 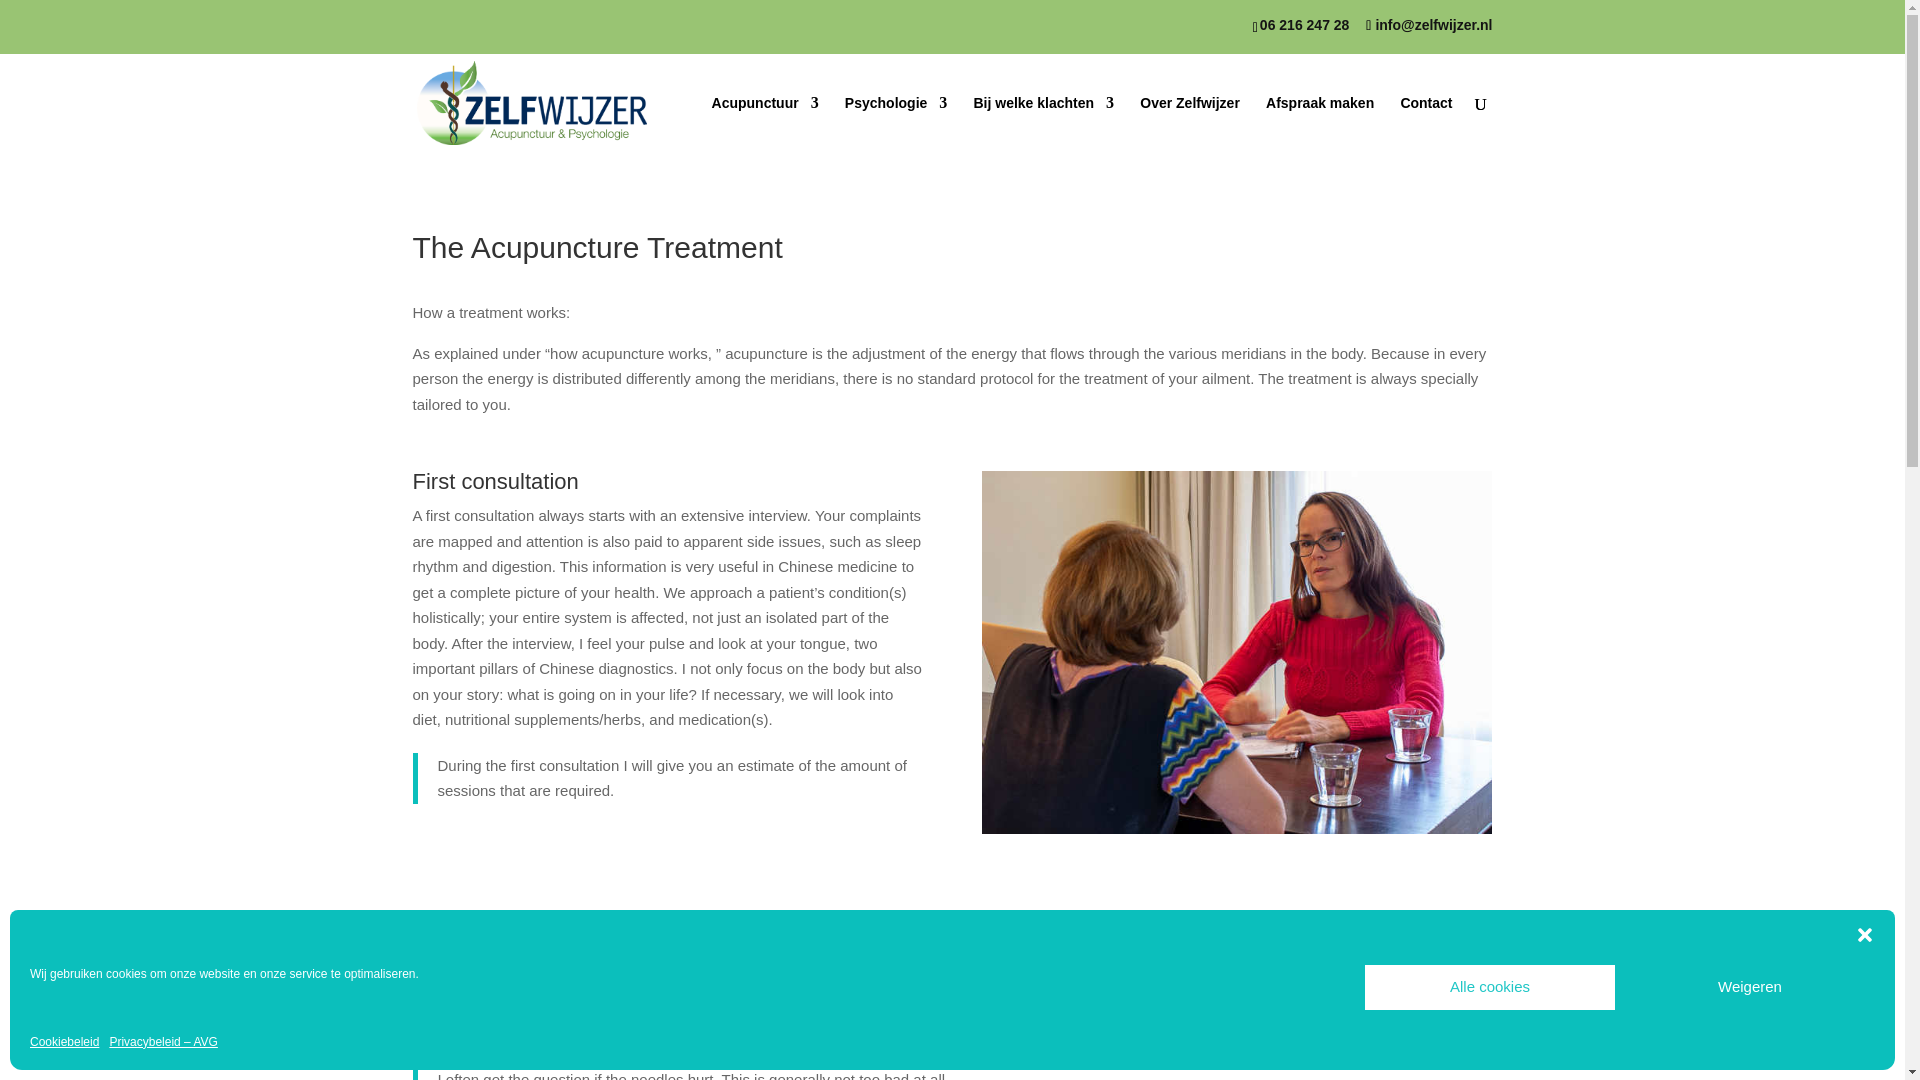 I want to click on Afspraak maken, so click(x=1320, y=124).